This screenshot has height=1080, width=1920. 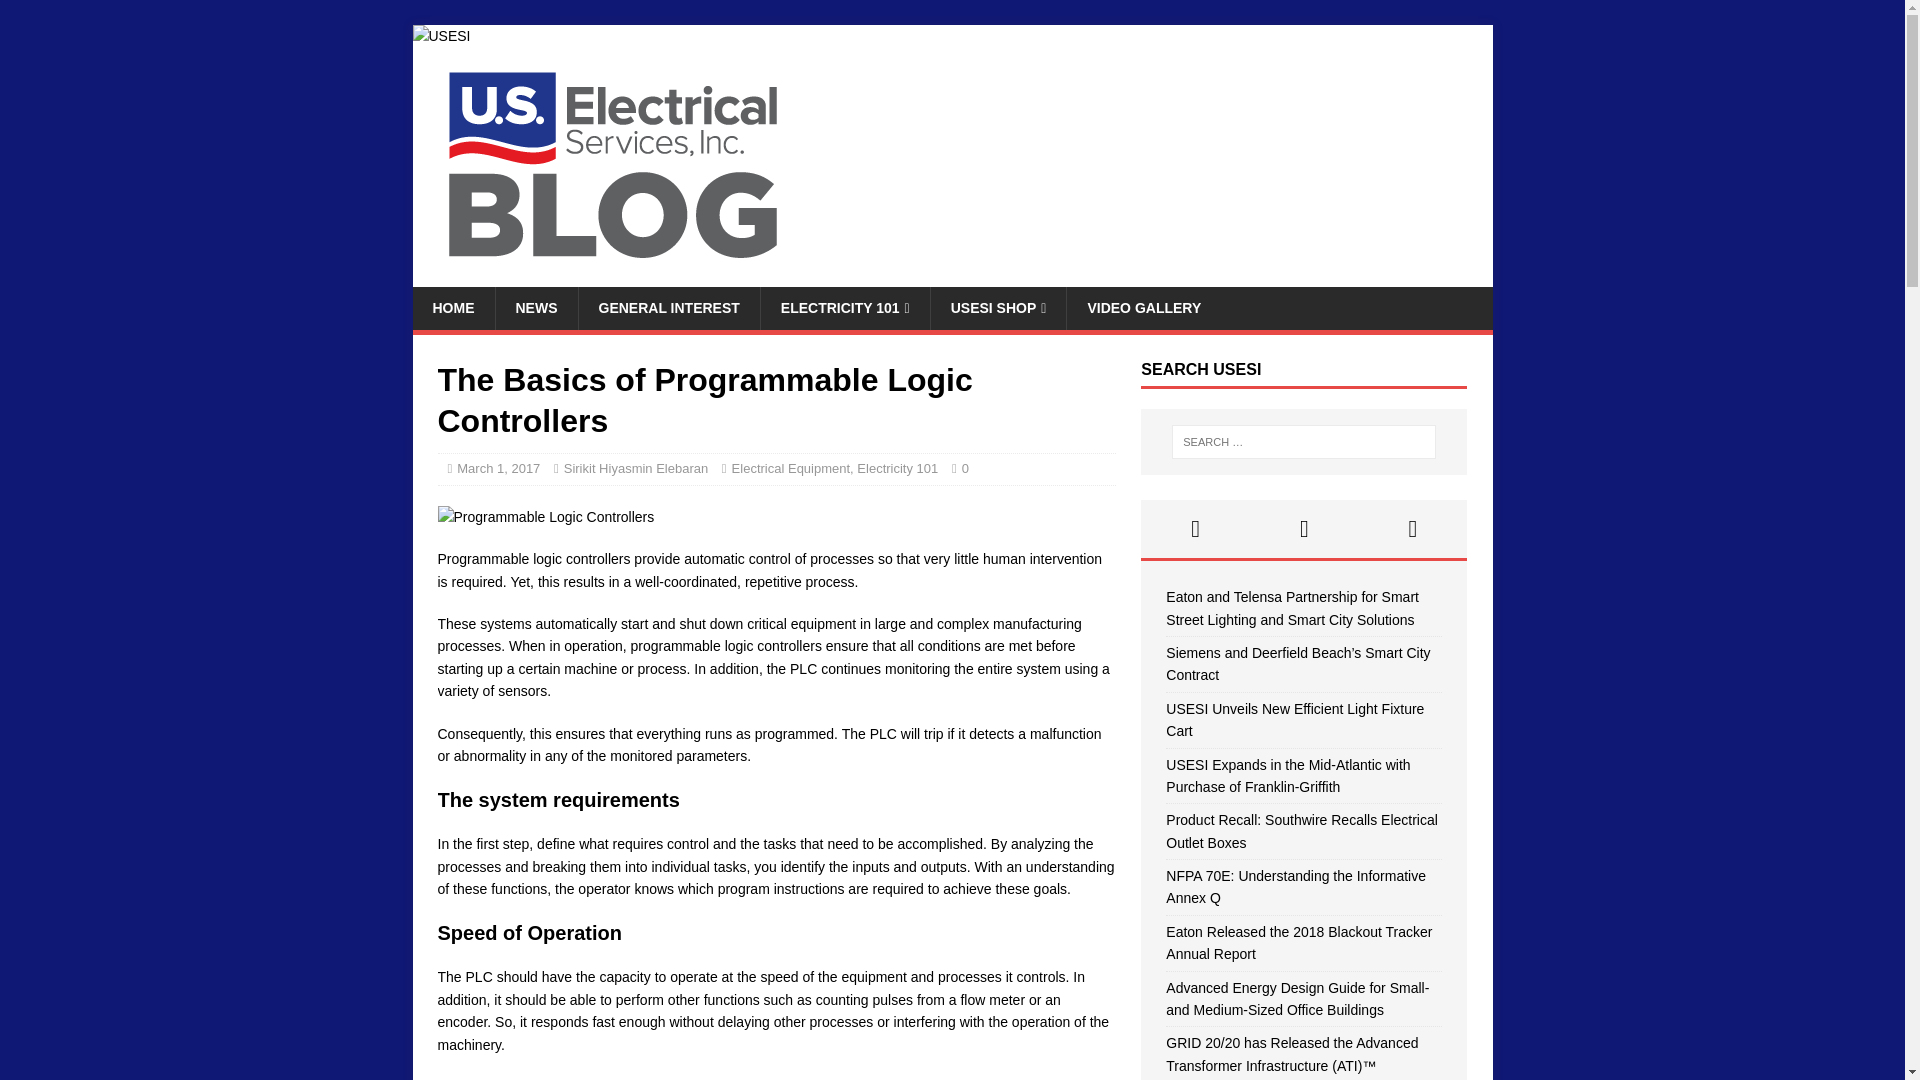 I want to click on USESI, so click(x=441, y=36).